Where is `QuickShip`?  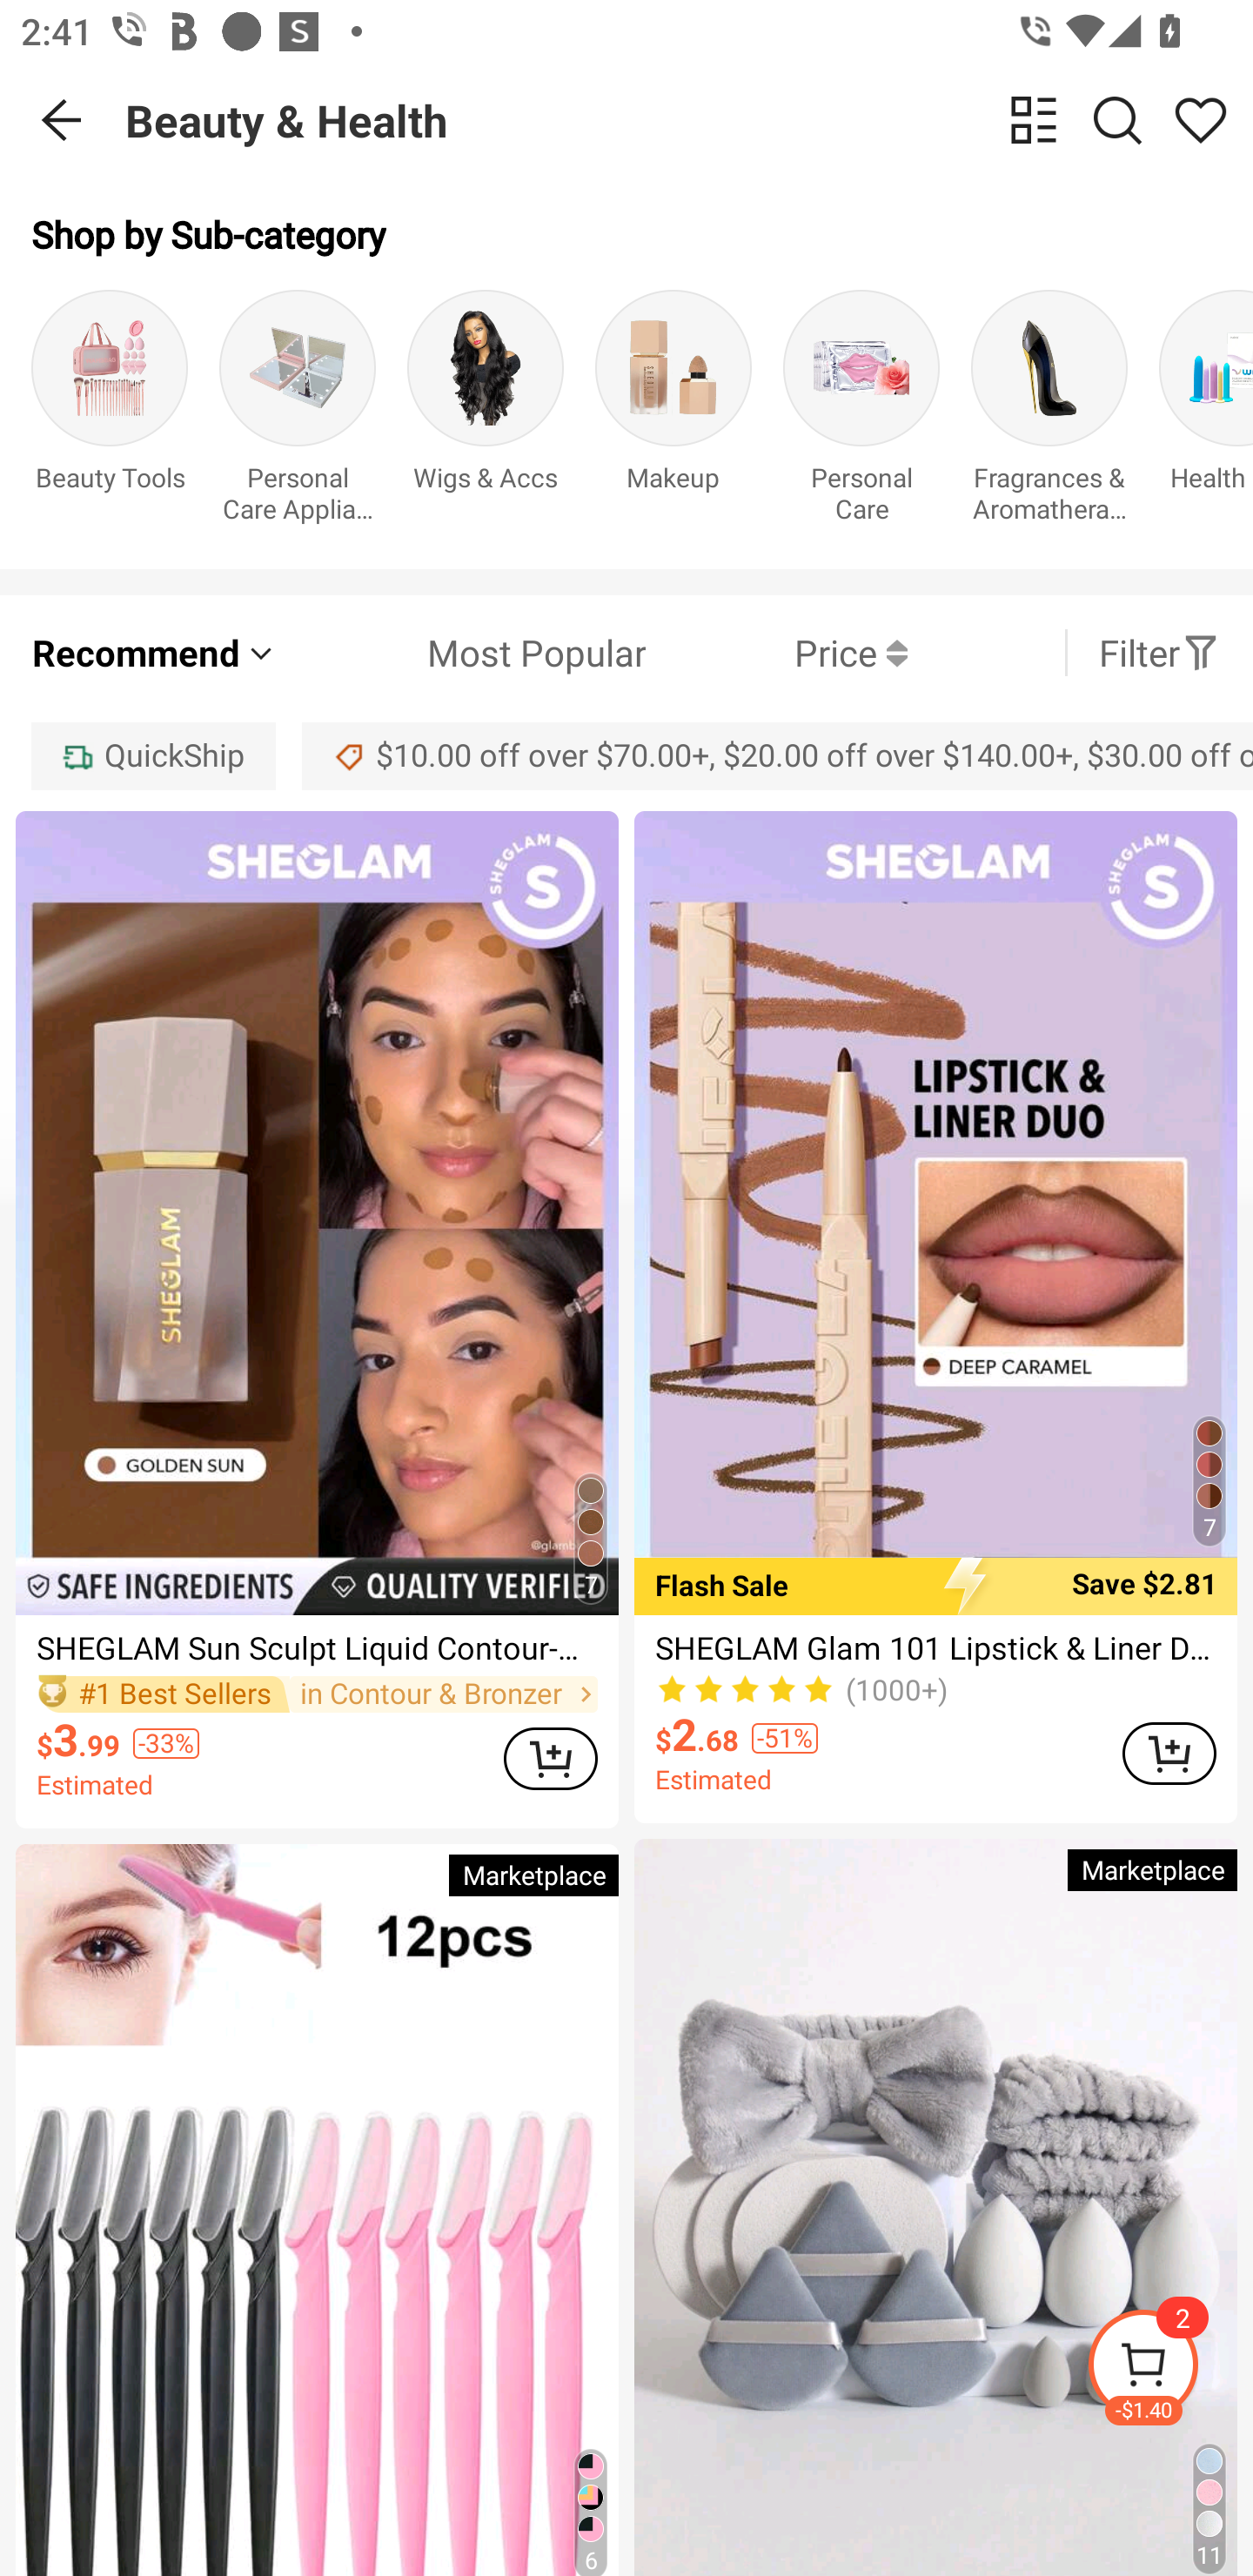
QuickShip is located at coordinates (153, 755).